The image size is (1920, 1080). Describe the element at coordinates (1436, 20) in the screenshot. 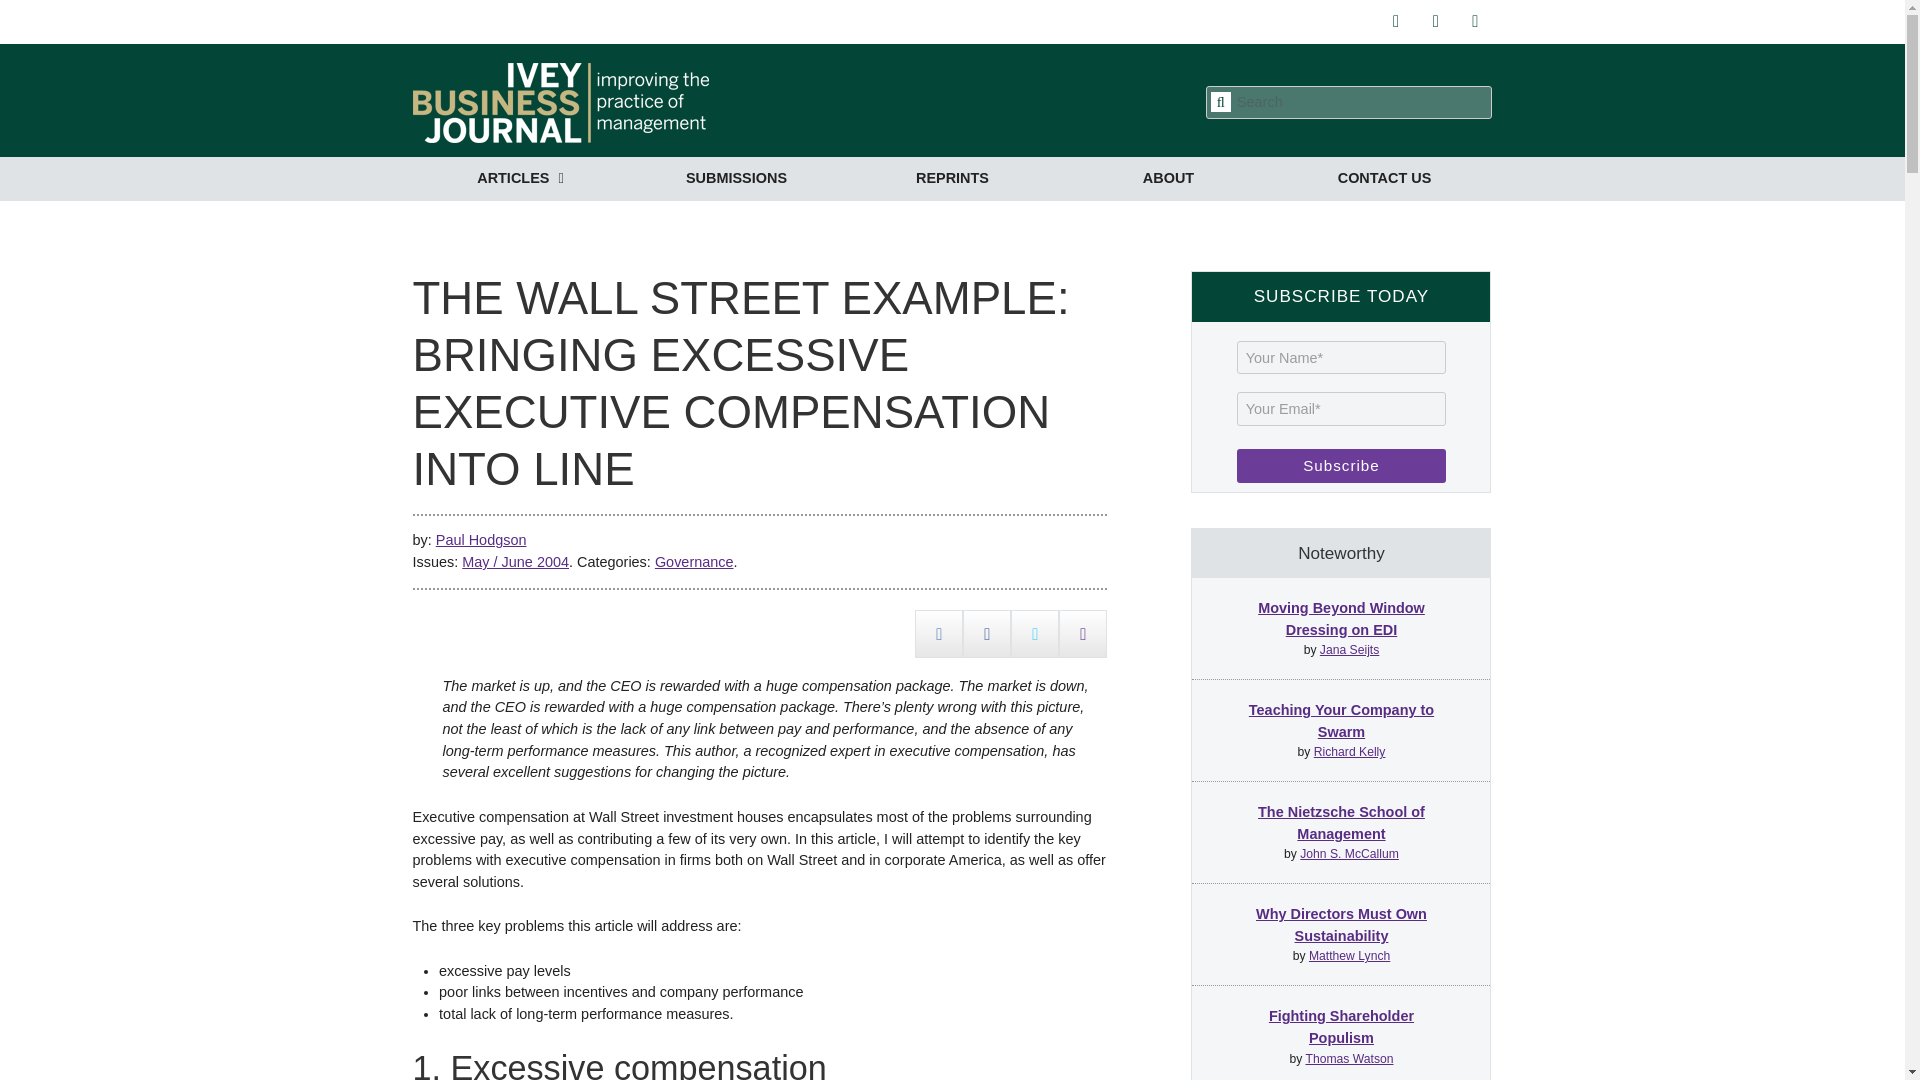

I see `Link to Like us on Facebook` at that location.